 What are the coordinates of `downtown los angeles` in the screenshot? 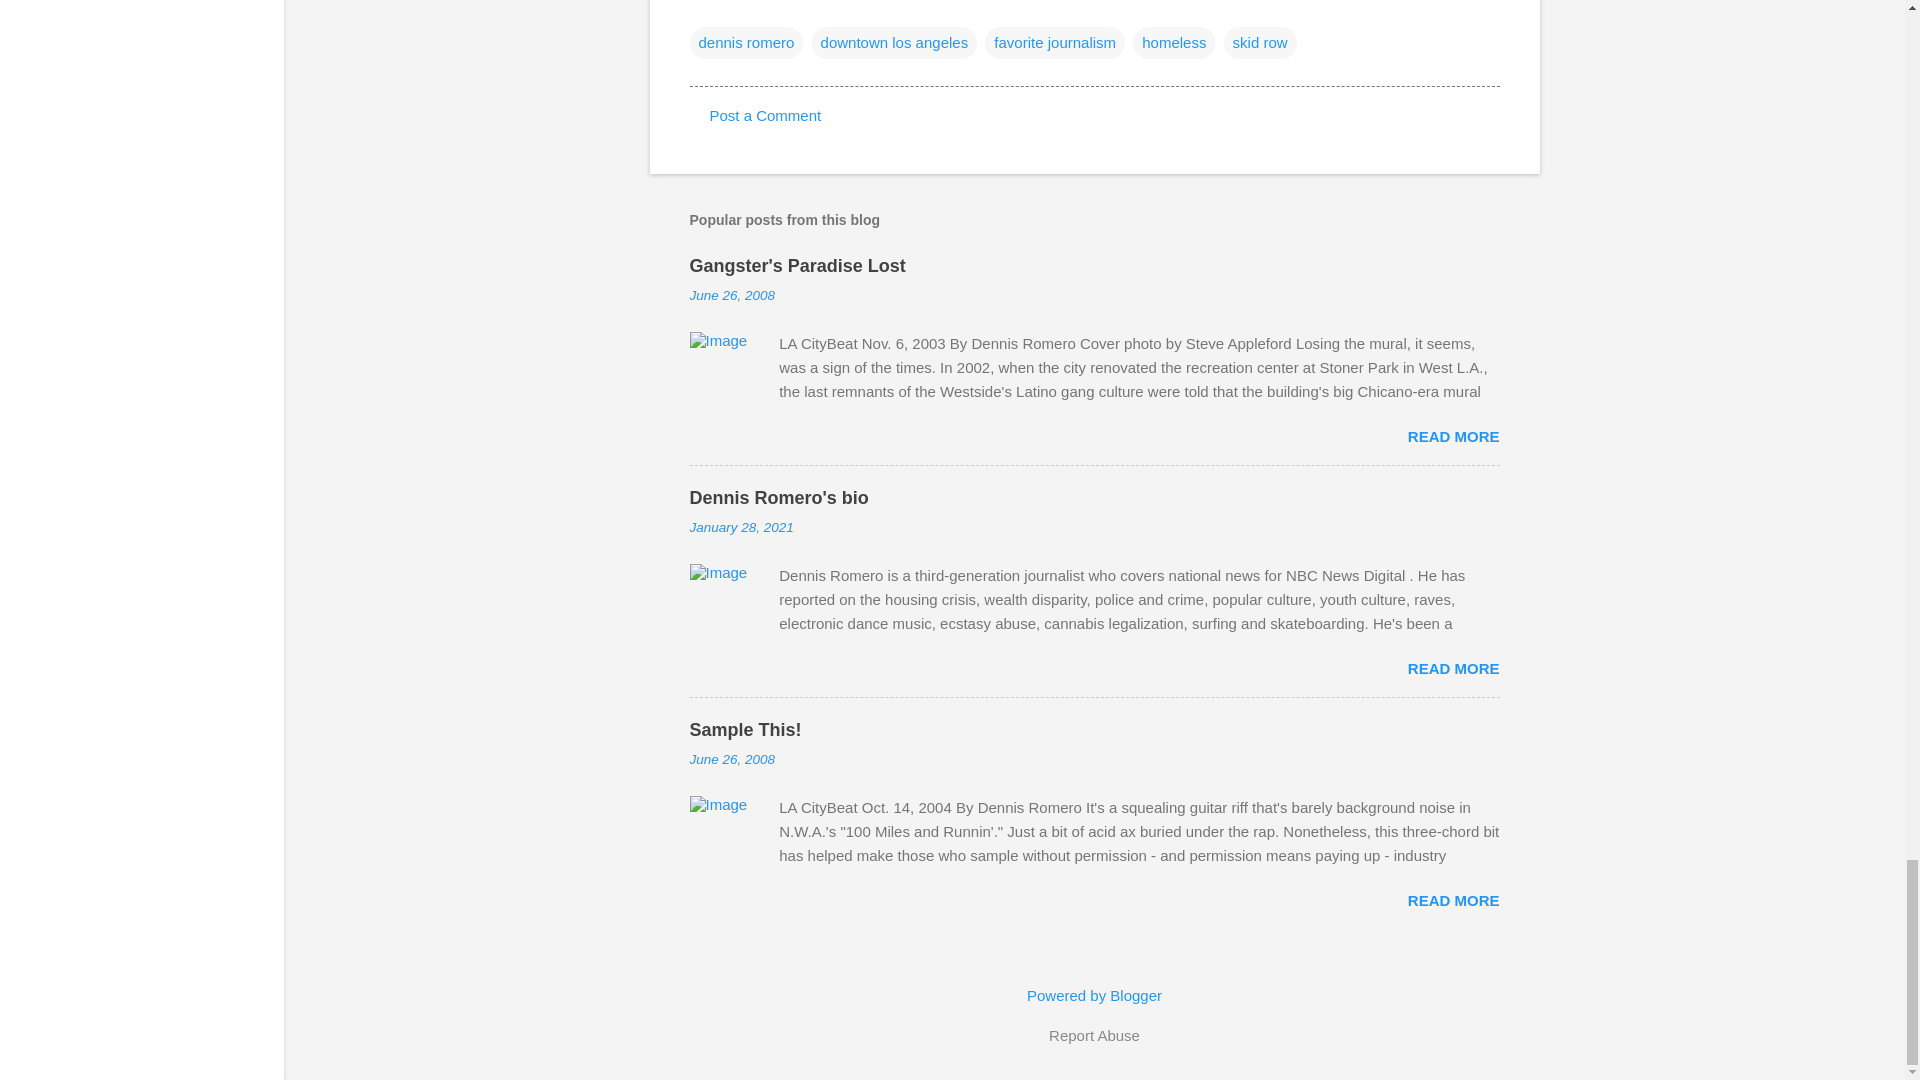 It's located at (894, 43).